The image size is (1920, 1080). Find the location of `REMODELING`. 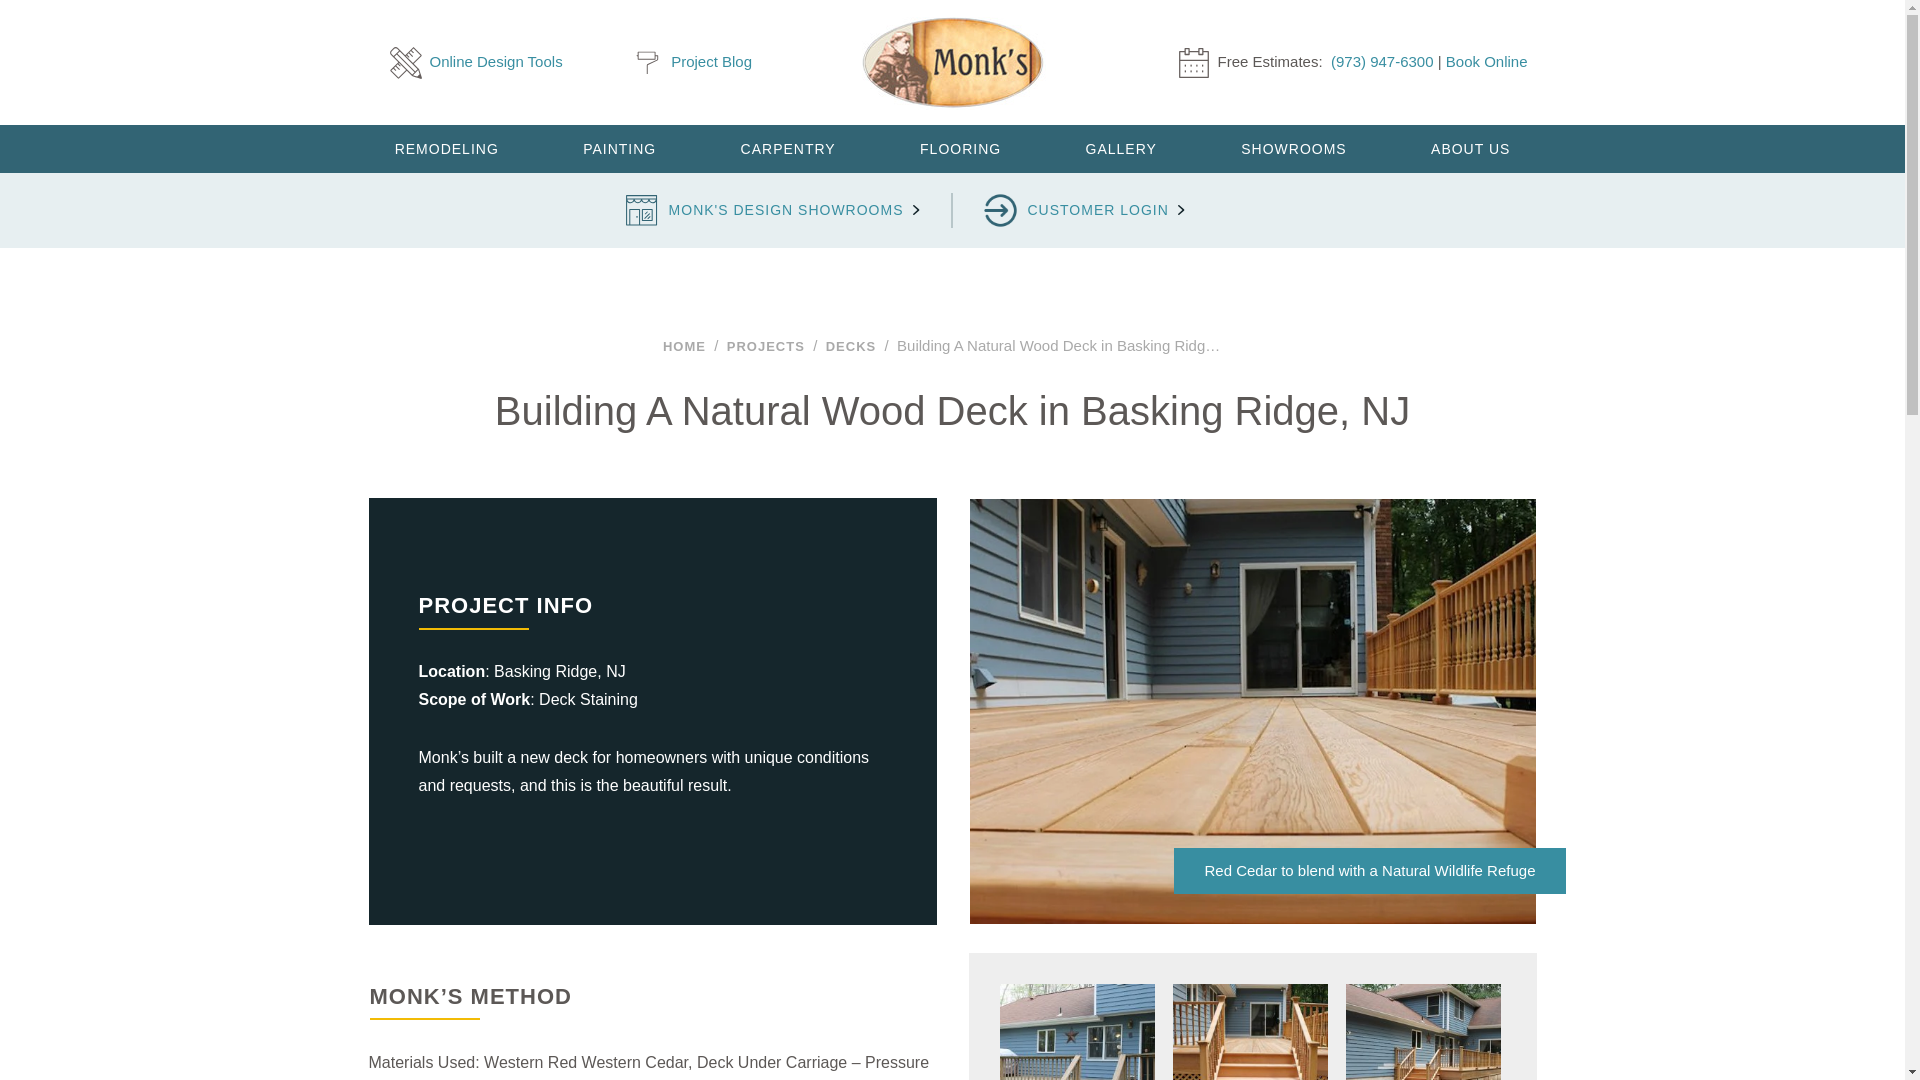

REMODELING is located at coordinates (445, 148).